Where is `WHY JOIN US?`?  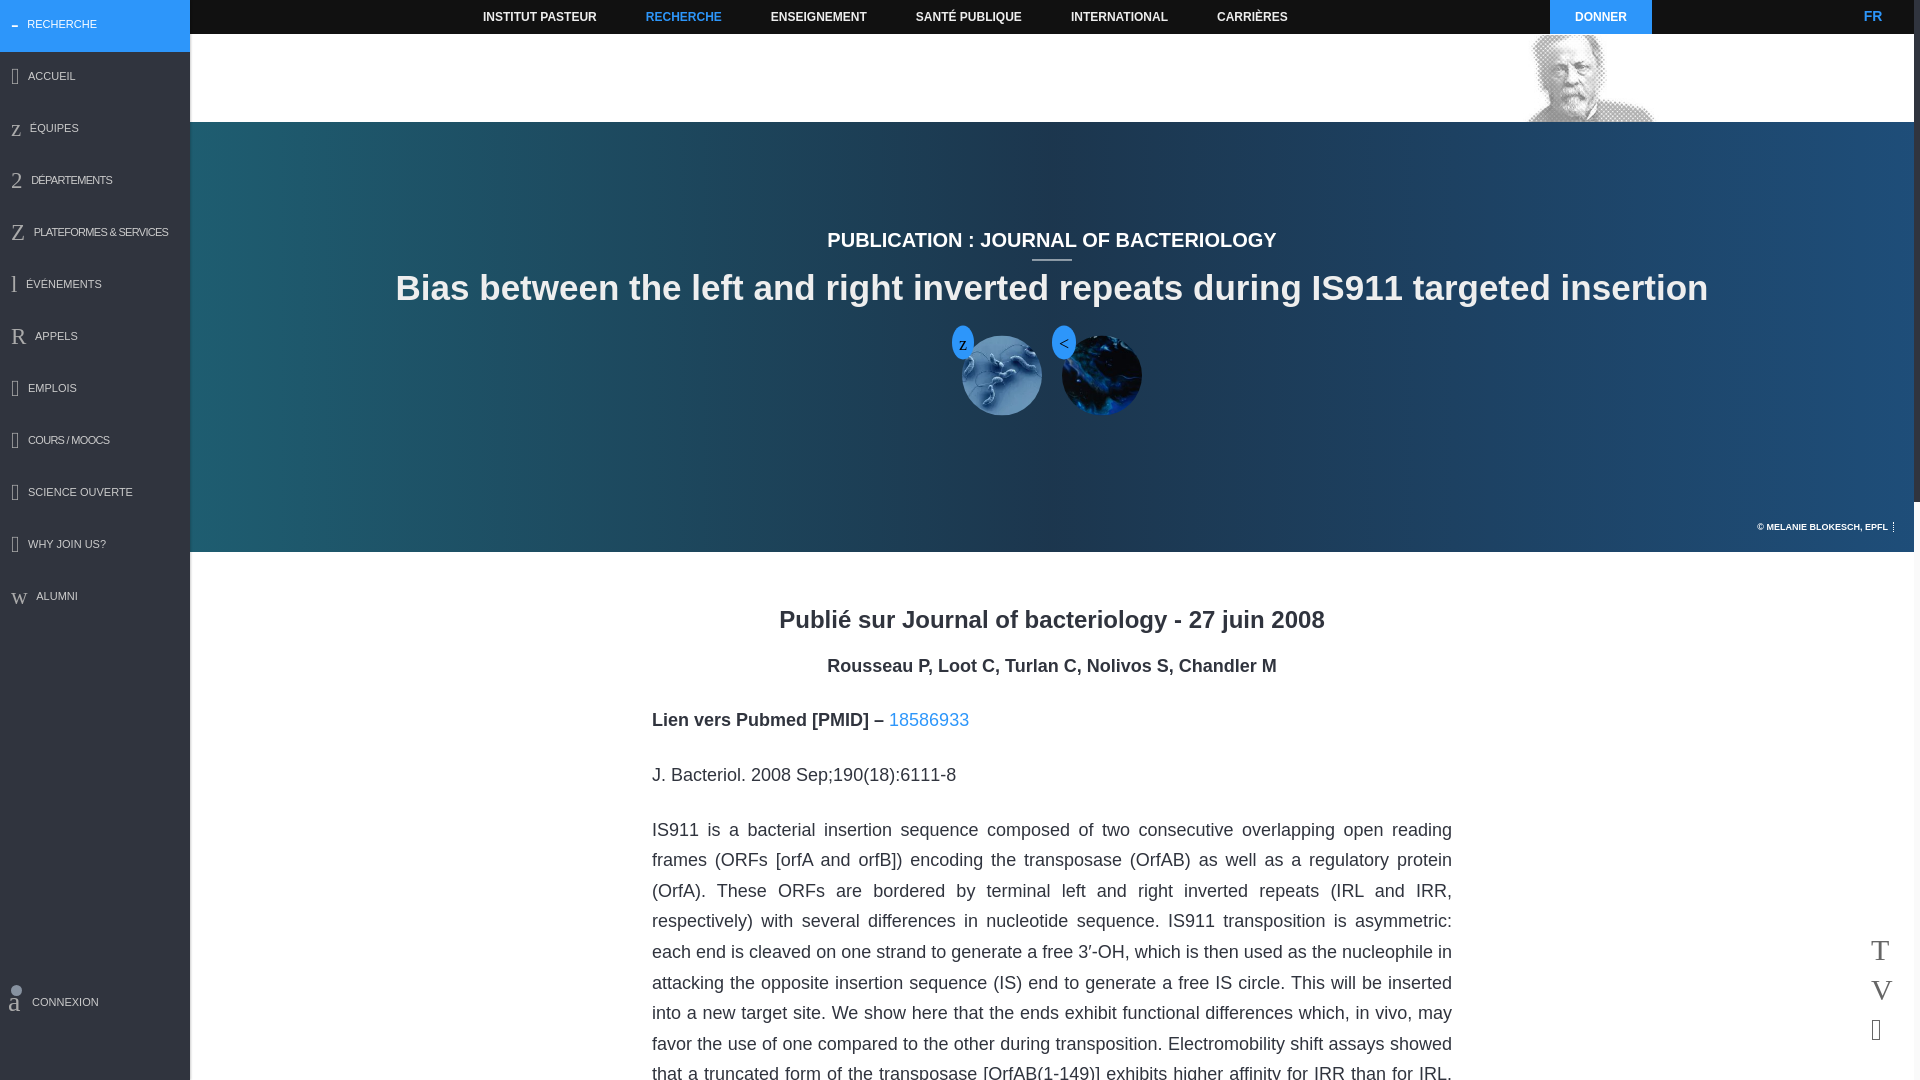
WHY JOIN US? is located at coordinates (95, 546).